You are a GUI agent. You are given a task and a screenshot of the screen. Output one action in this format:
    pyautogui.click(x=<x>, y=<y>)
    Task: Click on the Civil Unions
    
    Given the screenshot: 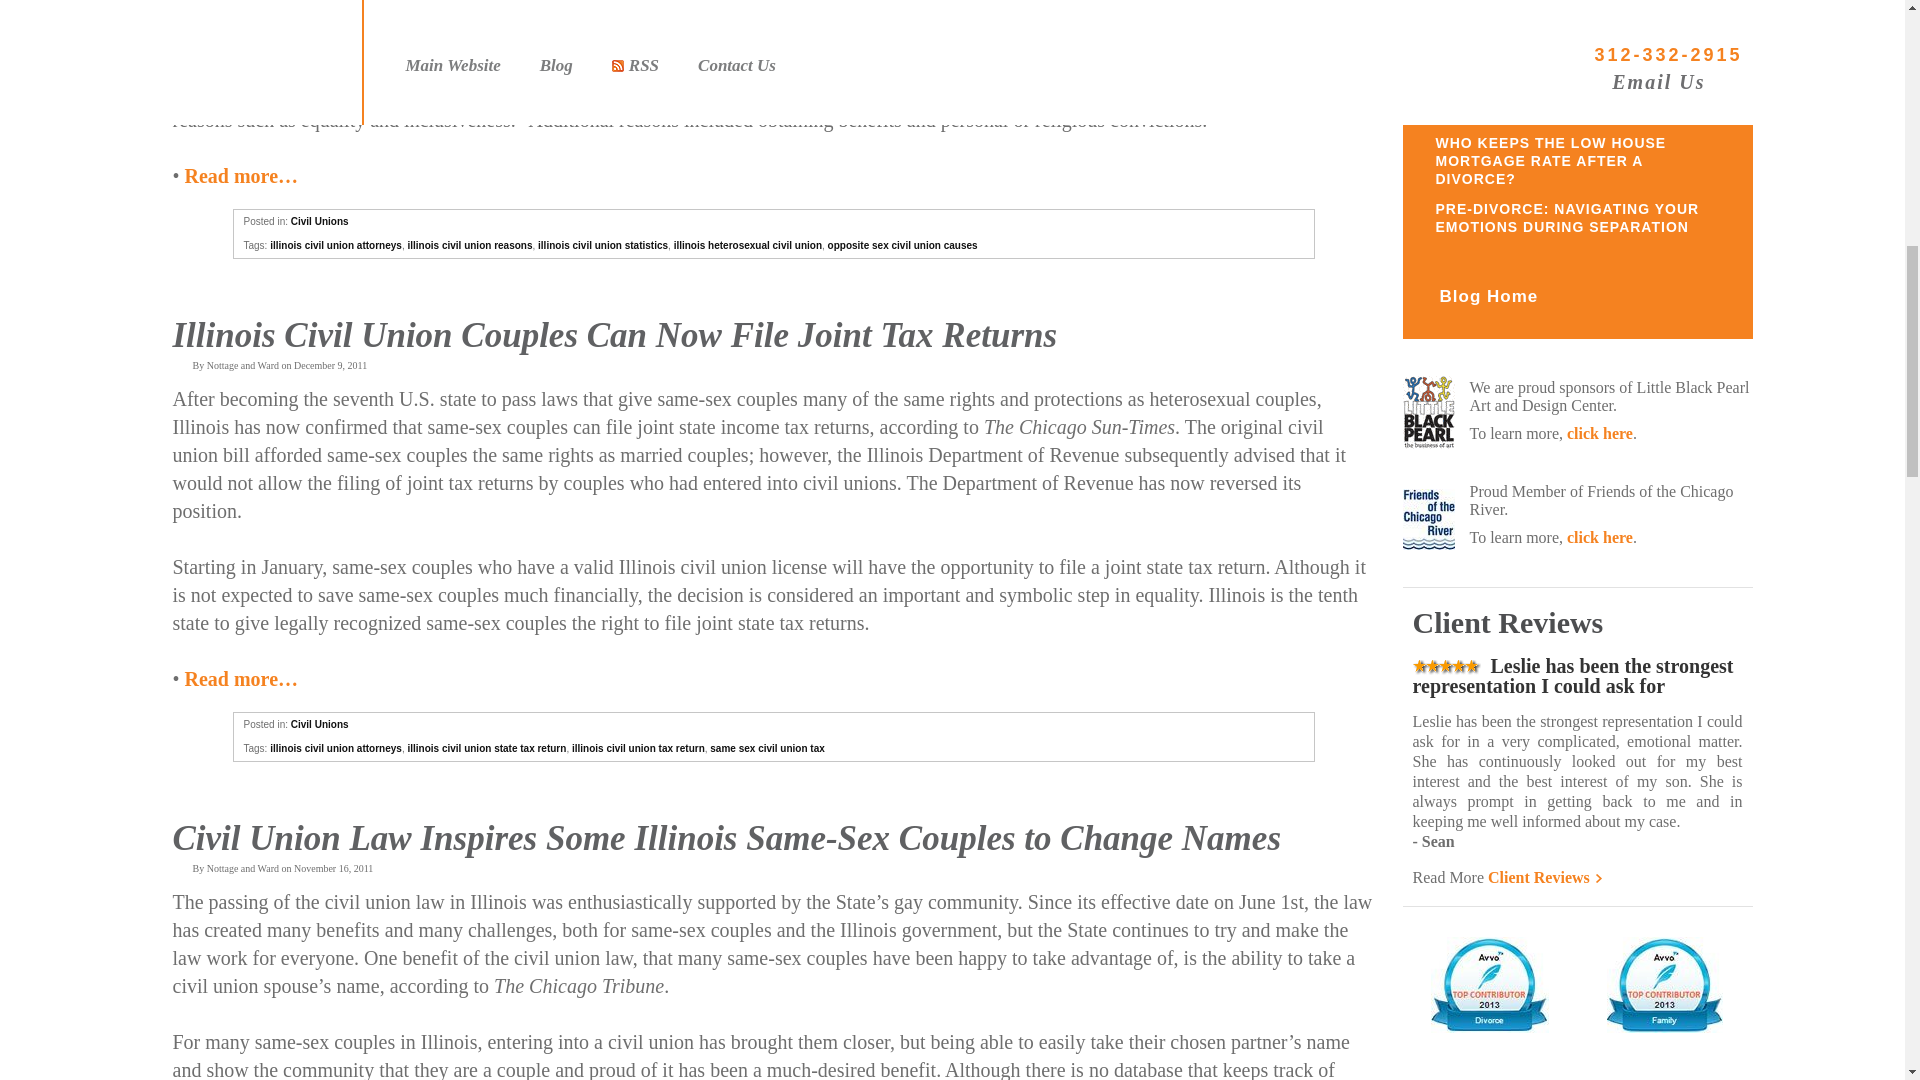 What is the action you would take?
    pyautogui.click(x=320, y=221)
    